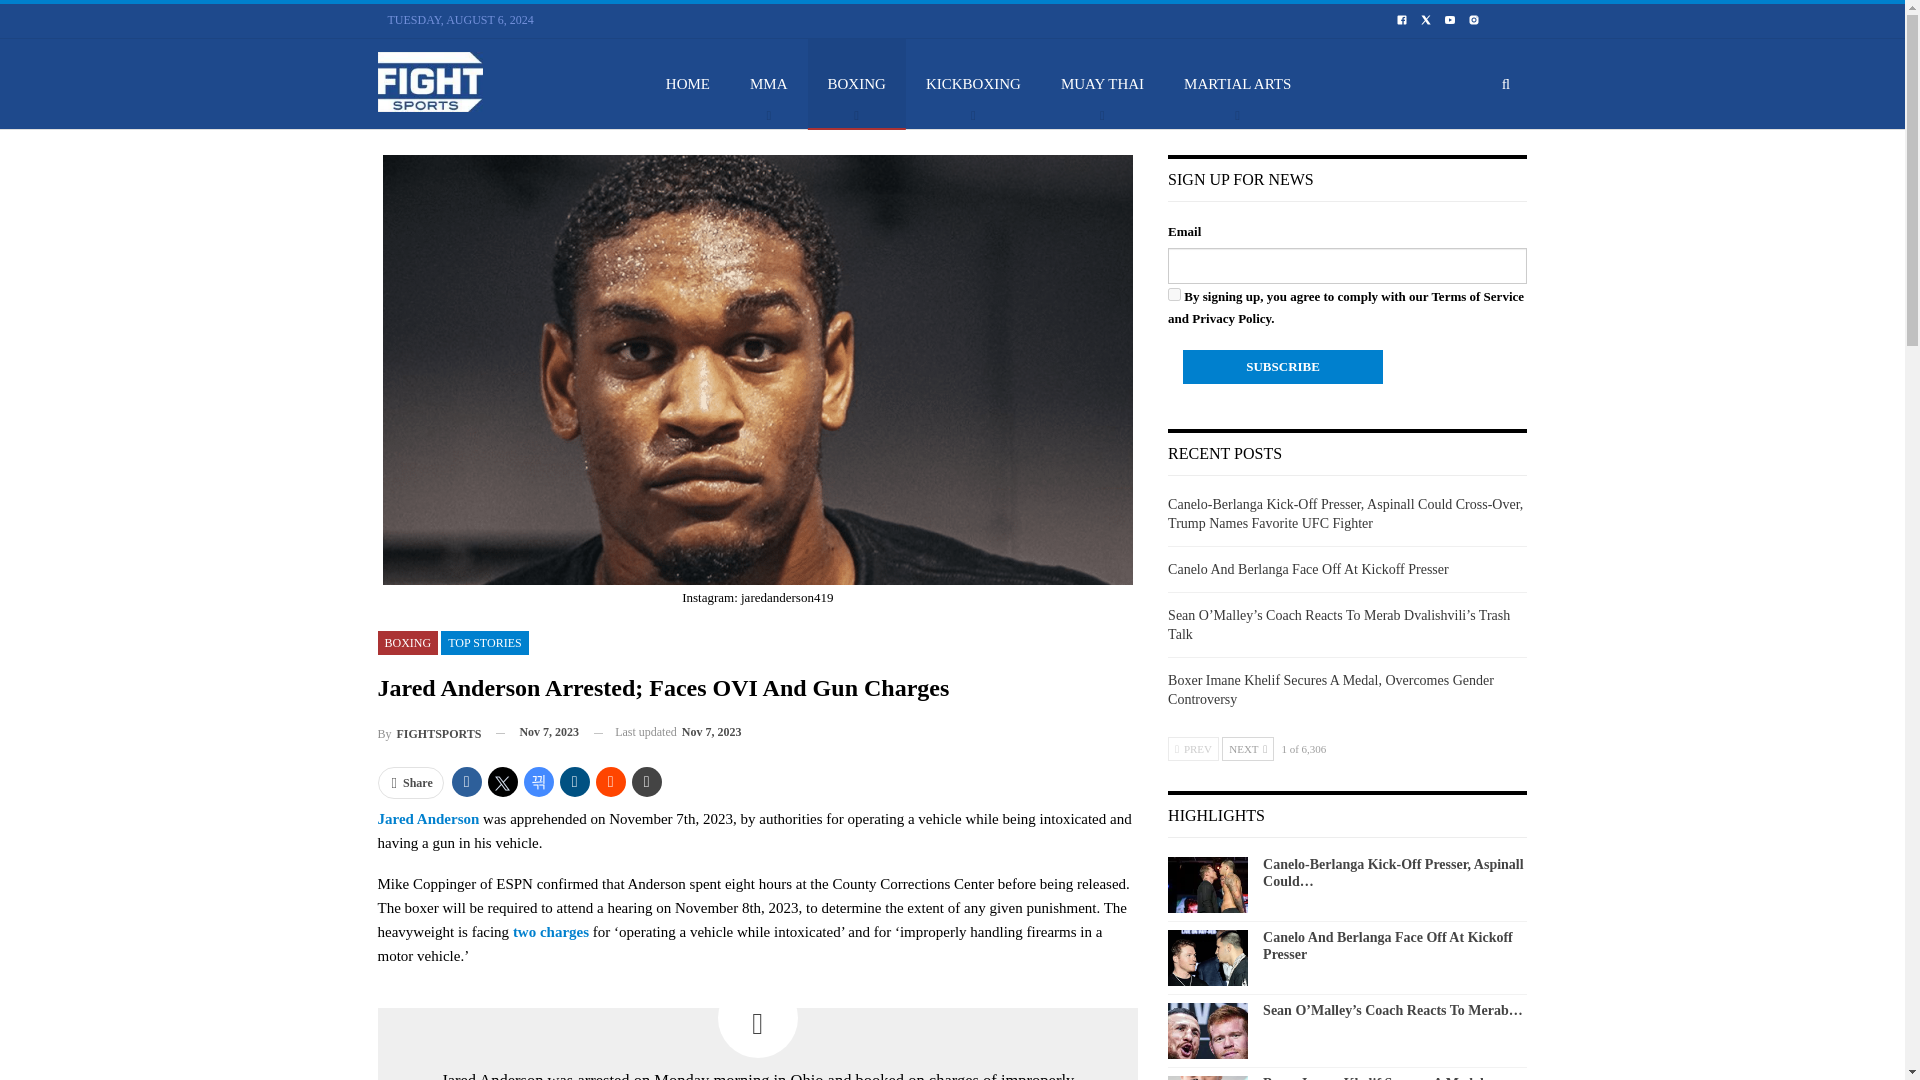 This screenshot has height=1080, width=1920. Describe the element at coordinates (1450, 18) in the screenshot. I see `youtube` at that location.